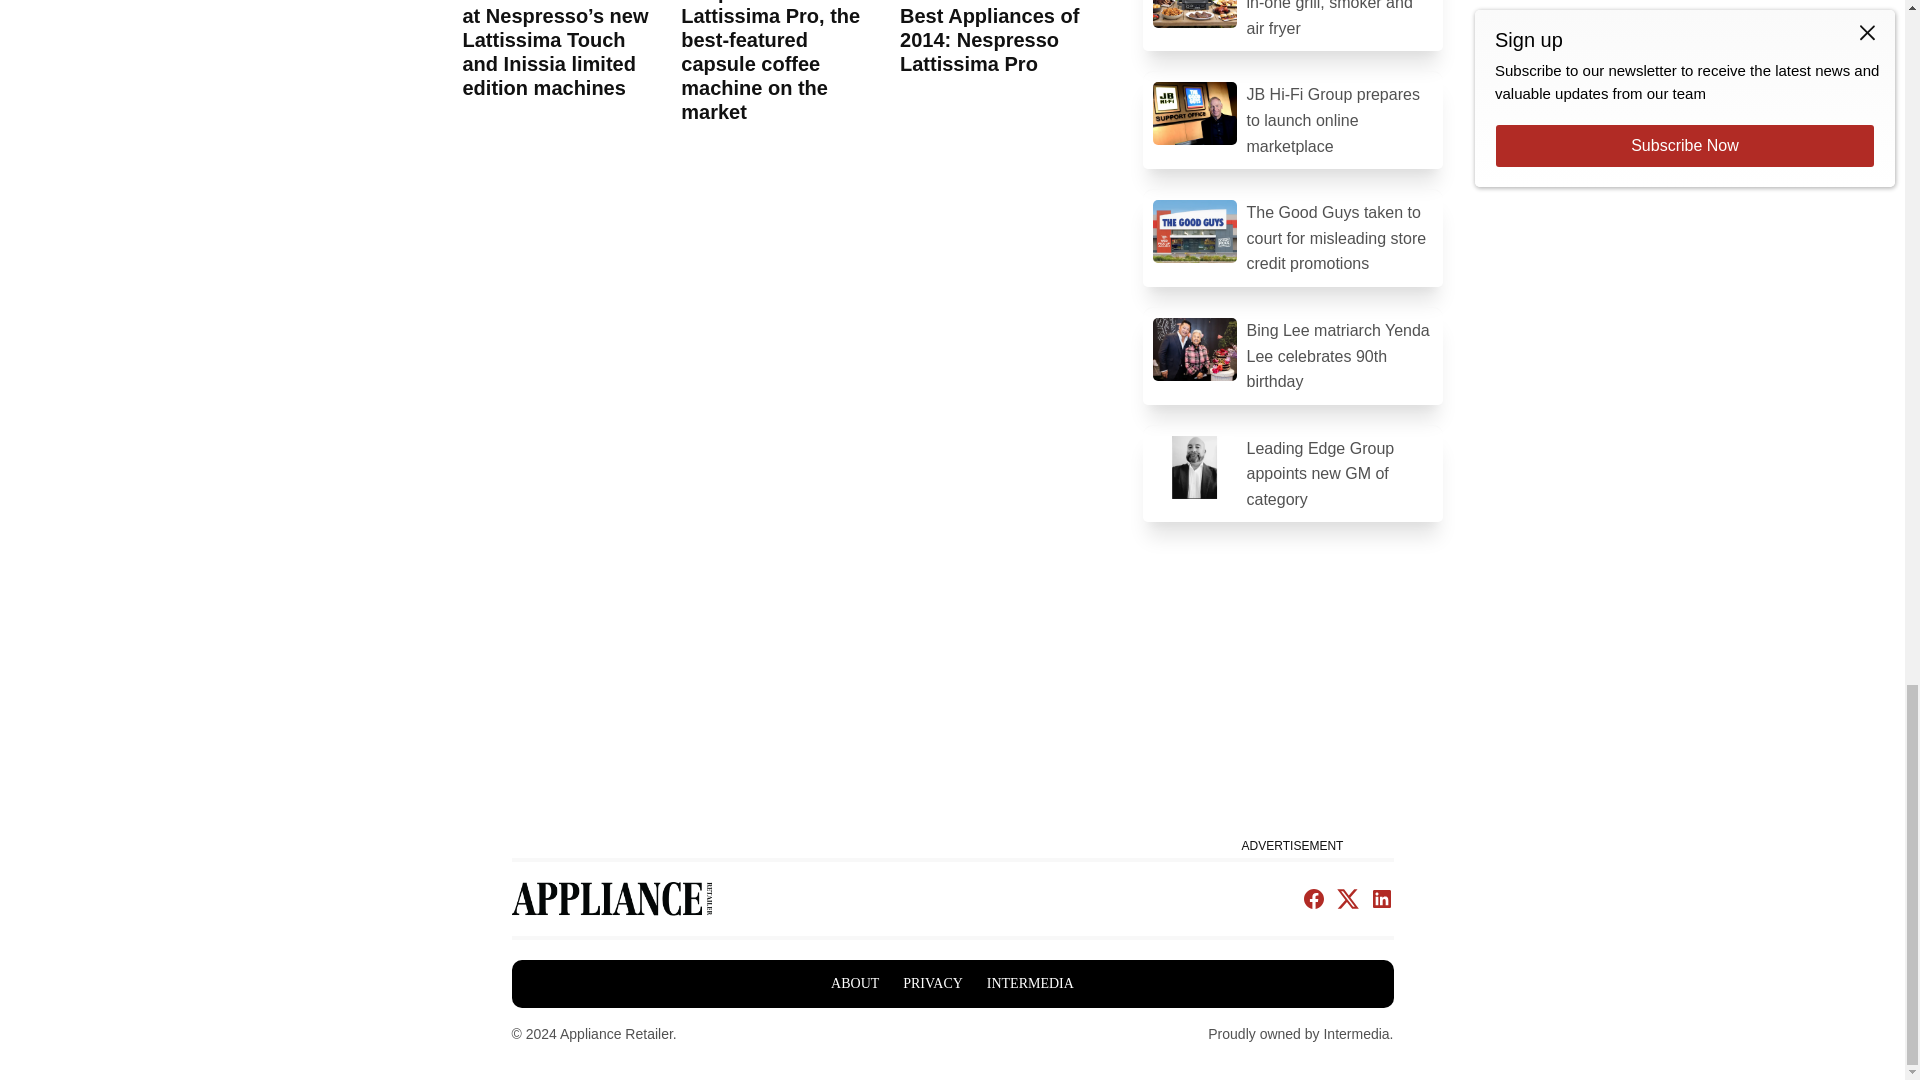 The image size is (1920, 1080). What do you see at coordinates (1292, 120) in the screenshot?
I see `JB Hi-Fi Group prepares to launch online marketplace` at bounding box center [1292, 120].